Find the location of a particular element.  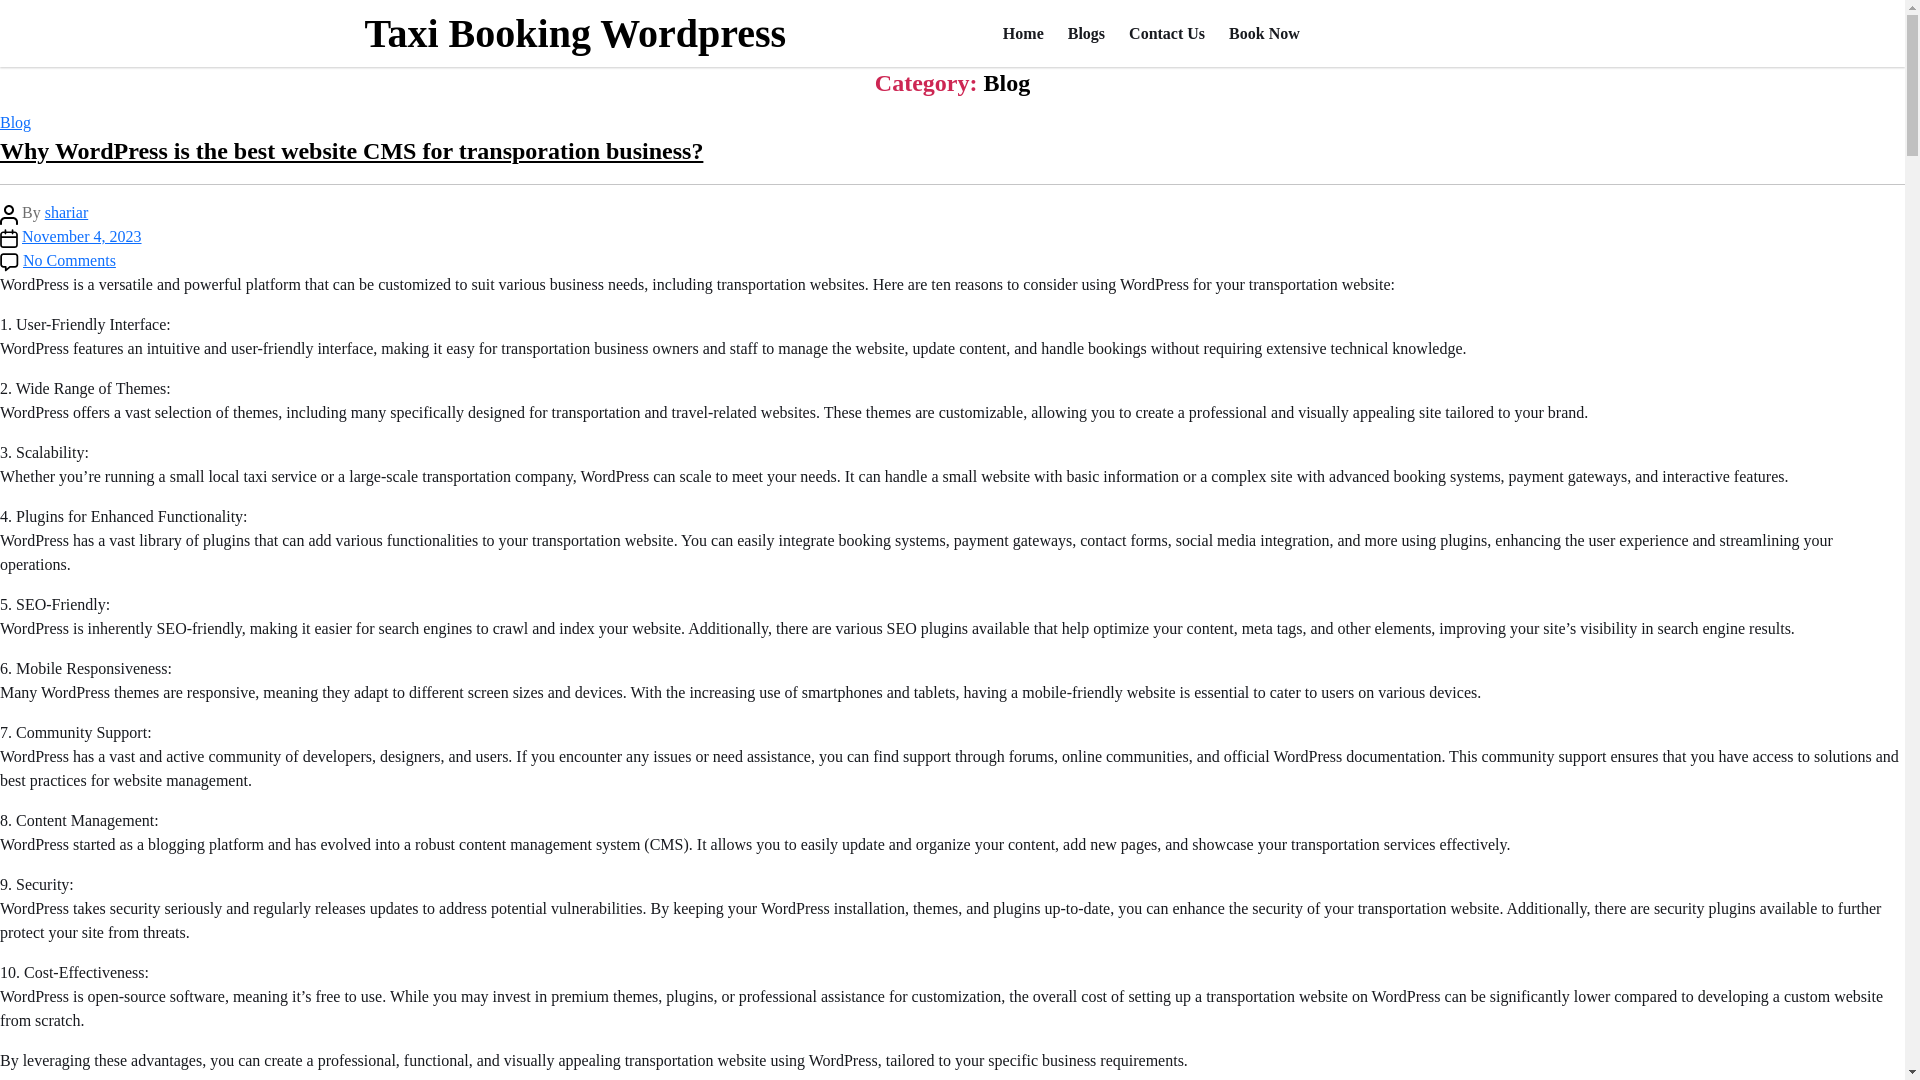

November 4, 2023 is located at coordinates (82, 236).